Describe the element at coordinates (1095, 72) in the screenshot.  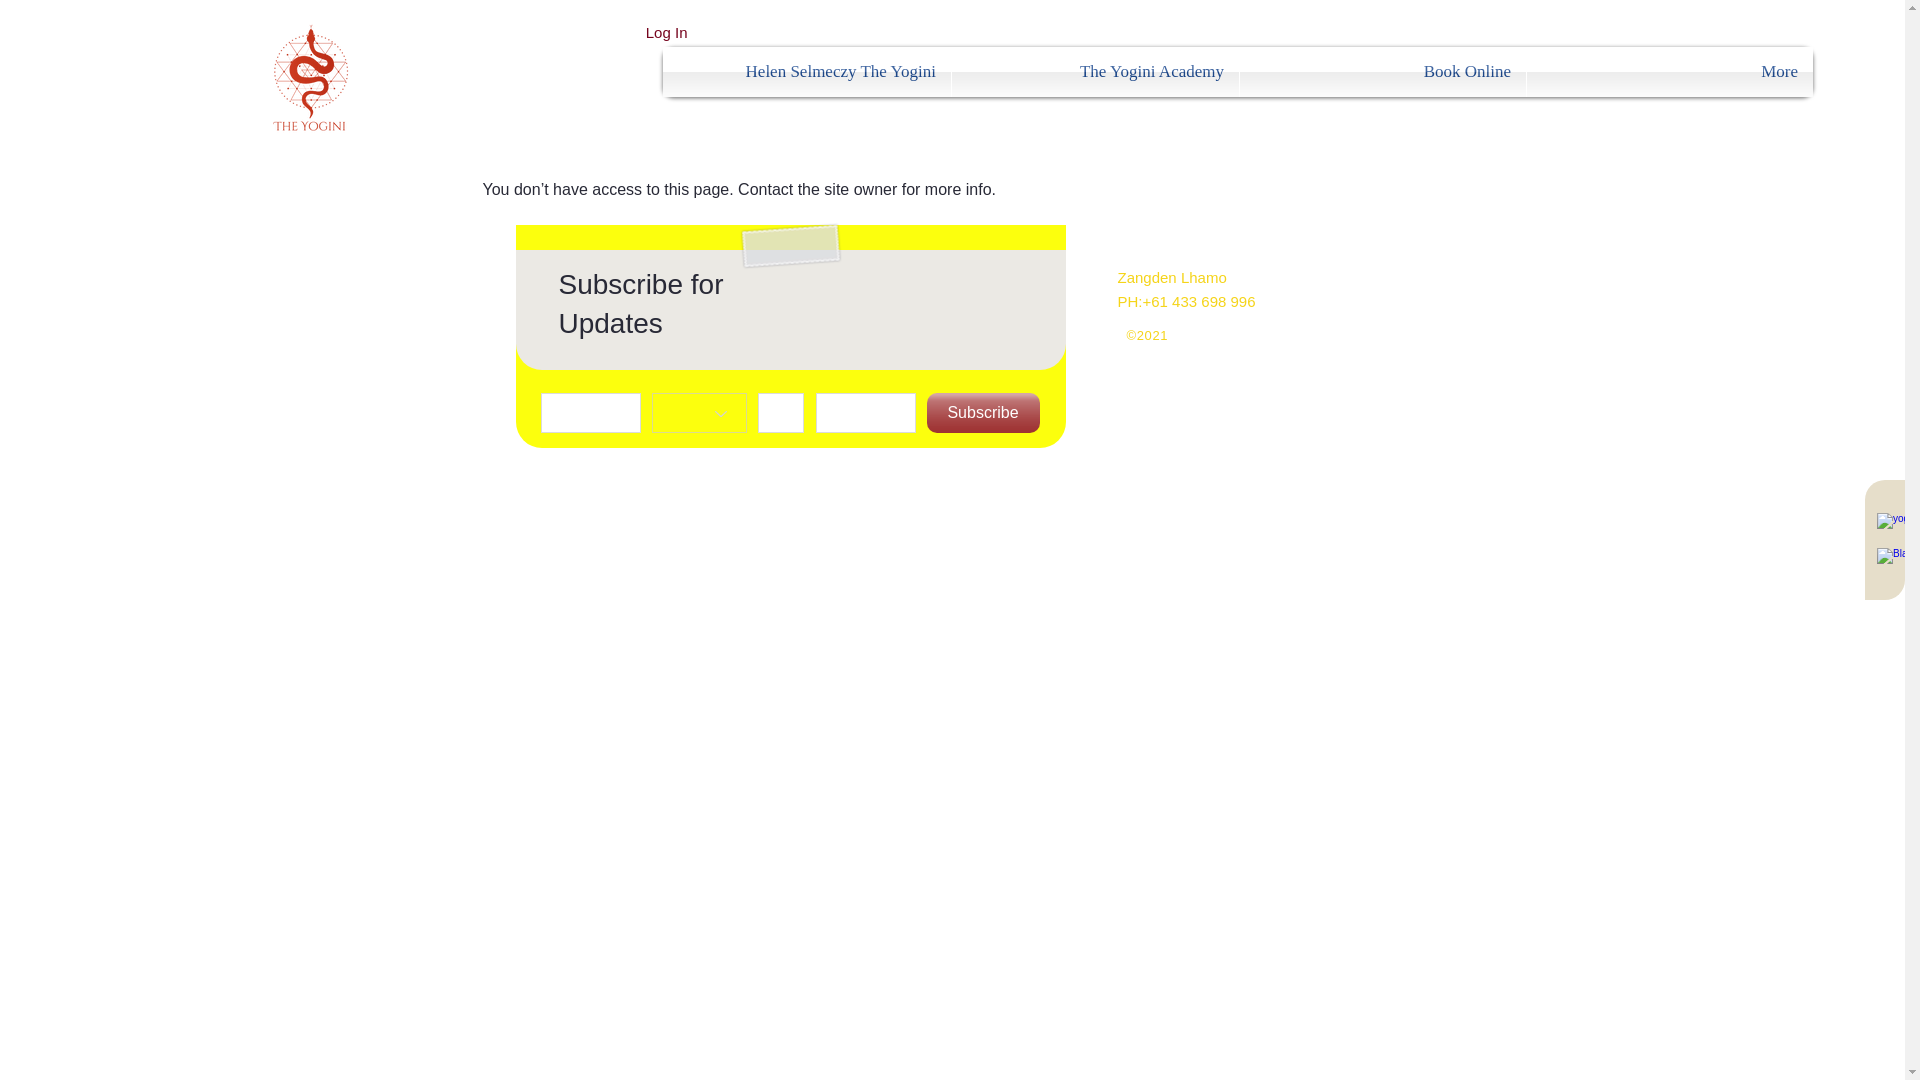
I see `The Yogini Academy` at that location.